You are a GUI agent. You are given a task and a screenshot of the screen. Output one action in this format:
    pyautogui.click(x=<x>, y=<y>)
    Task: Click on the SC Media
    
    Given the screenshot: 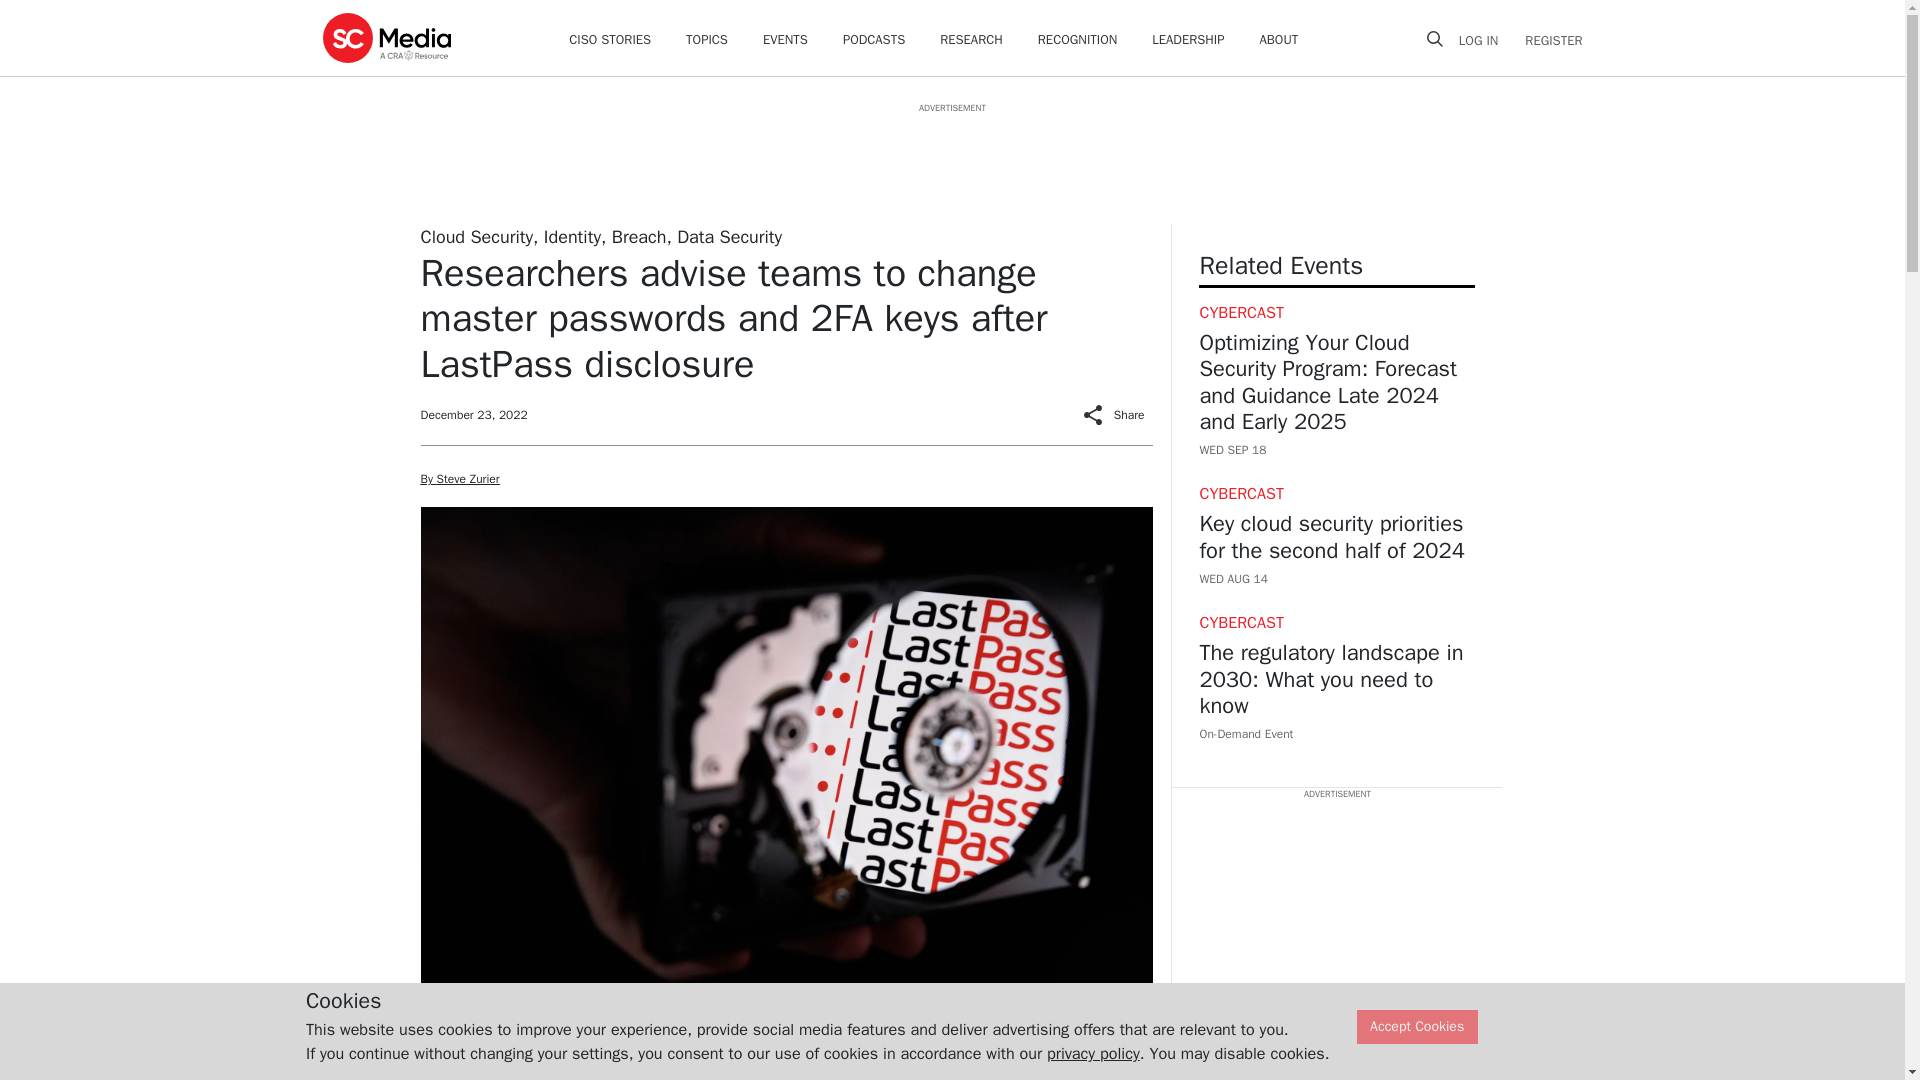 What is the action you would take?
    pyautogui.click(x=386, y=37)
    